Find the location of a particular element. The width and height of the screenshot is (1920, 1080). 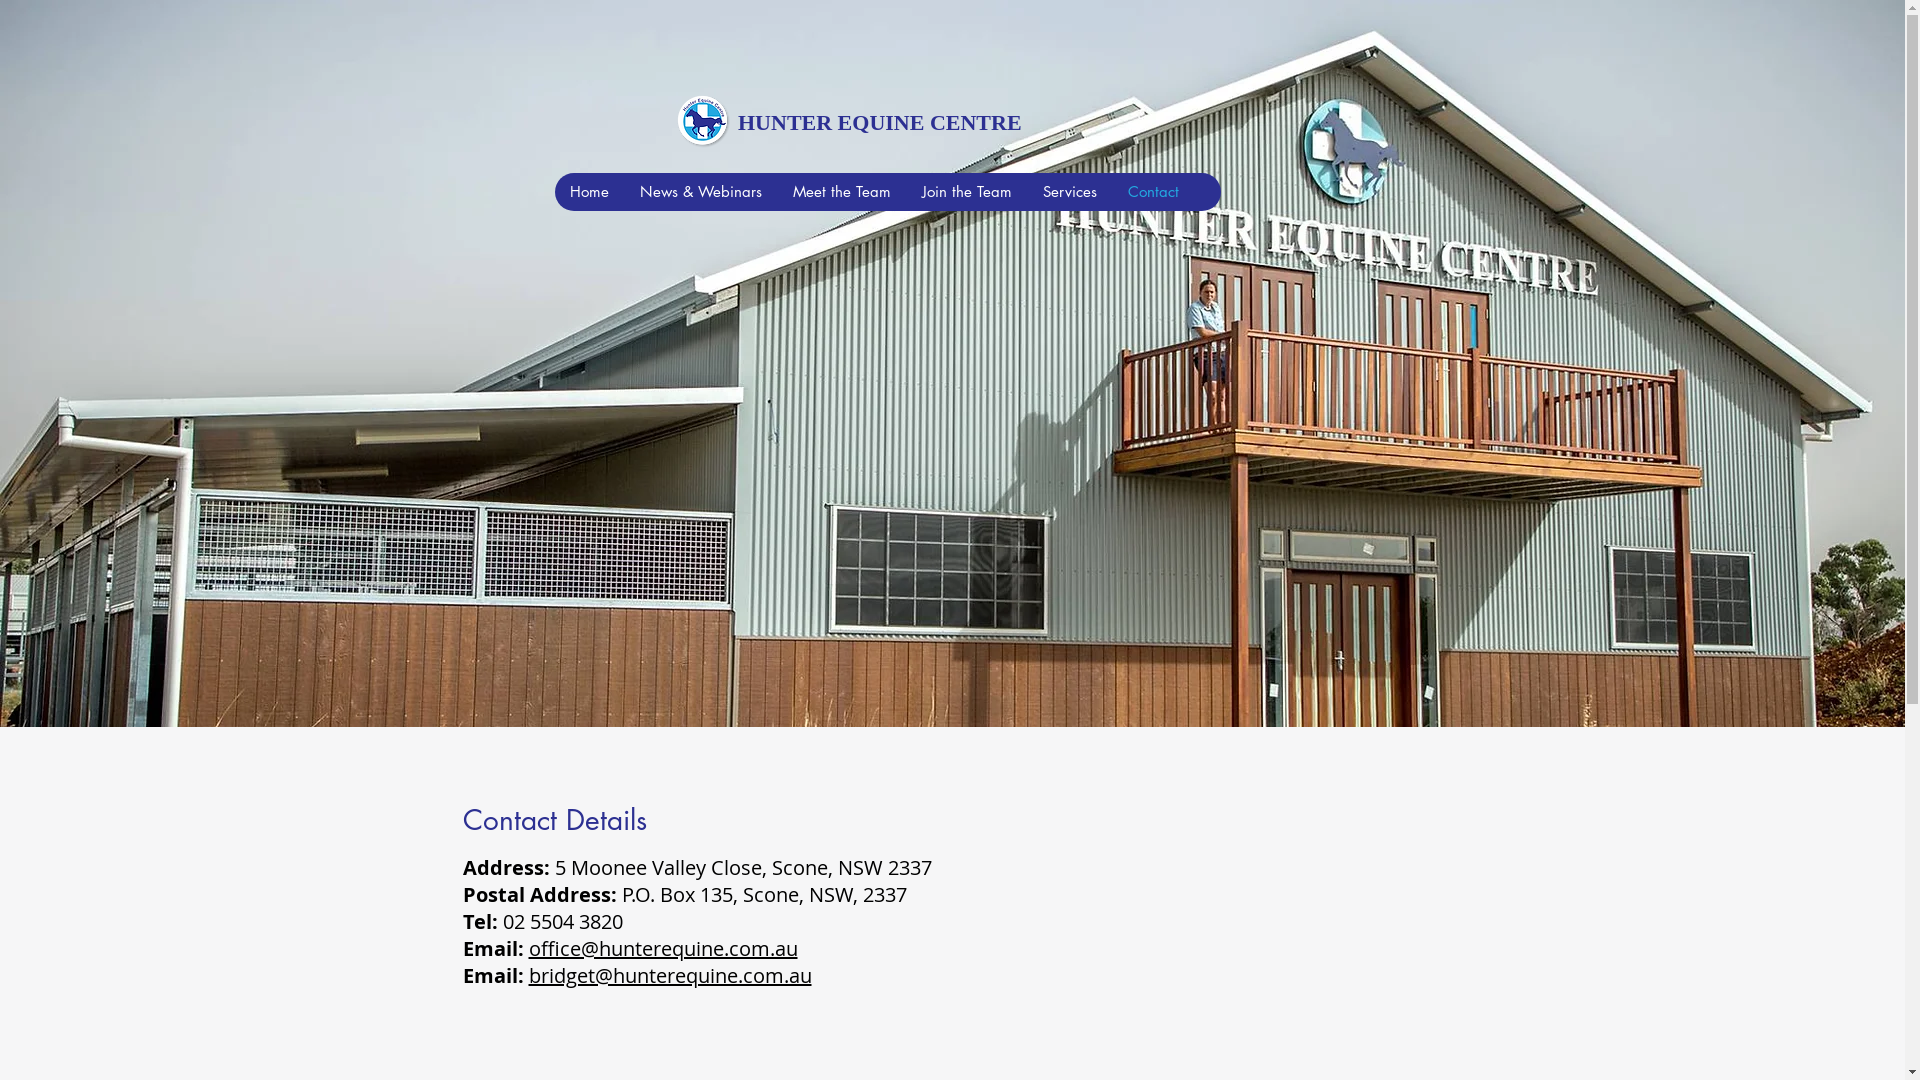

office@hunterequine.com.au is located at coordinates (662, 948).